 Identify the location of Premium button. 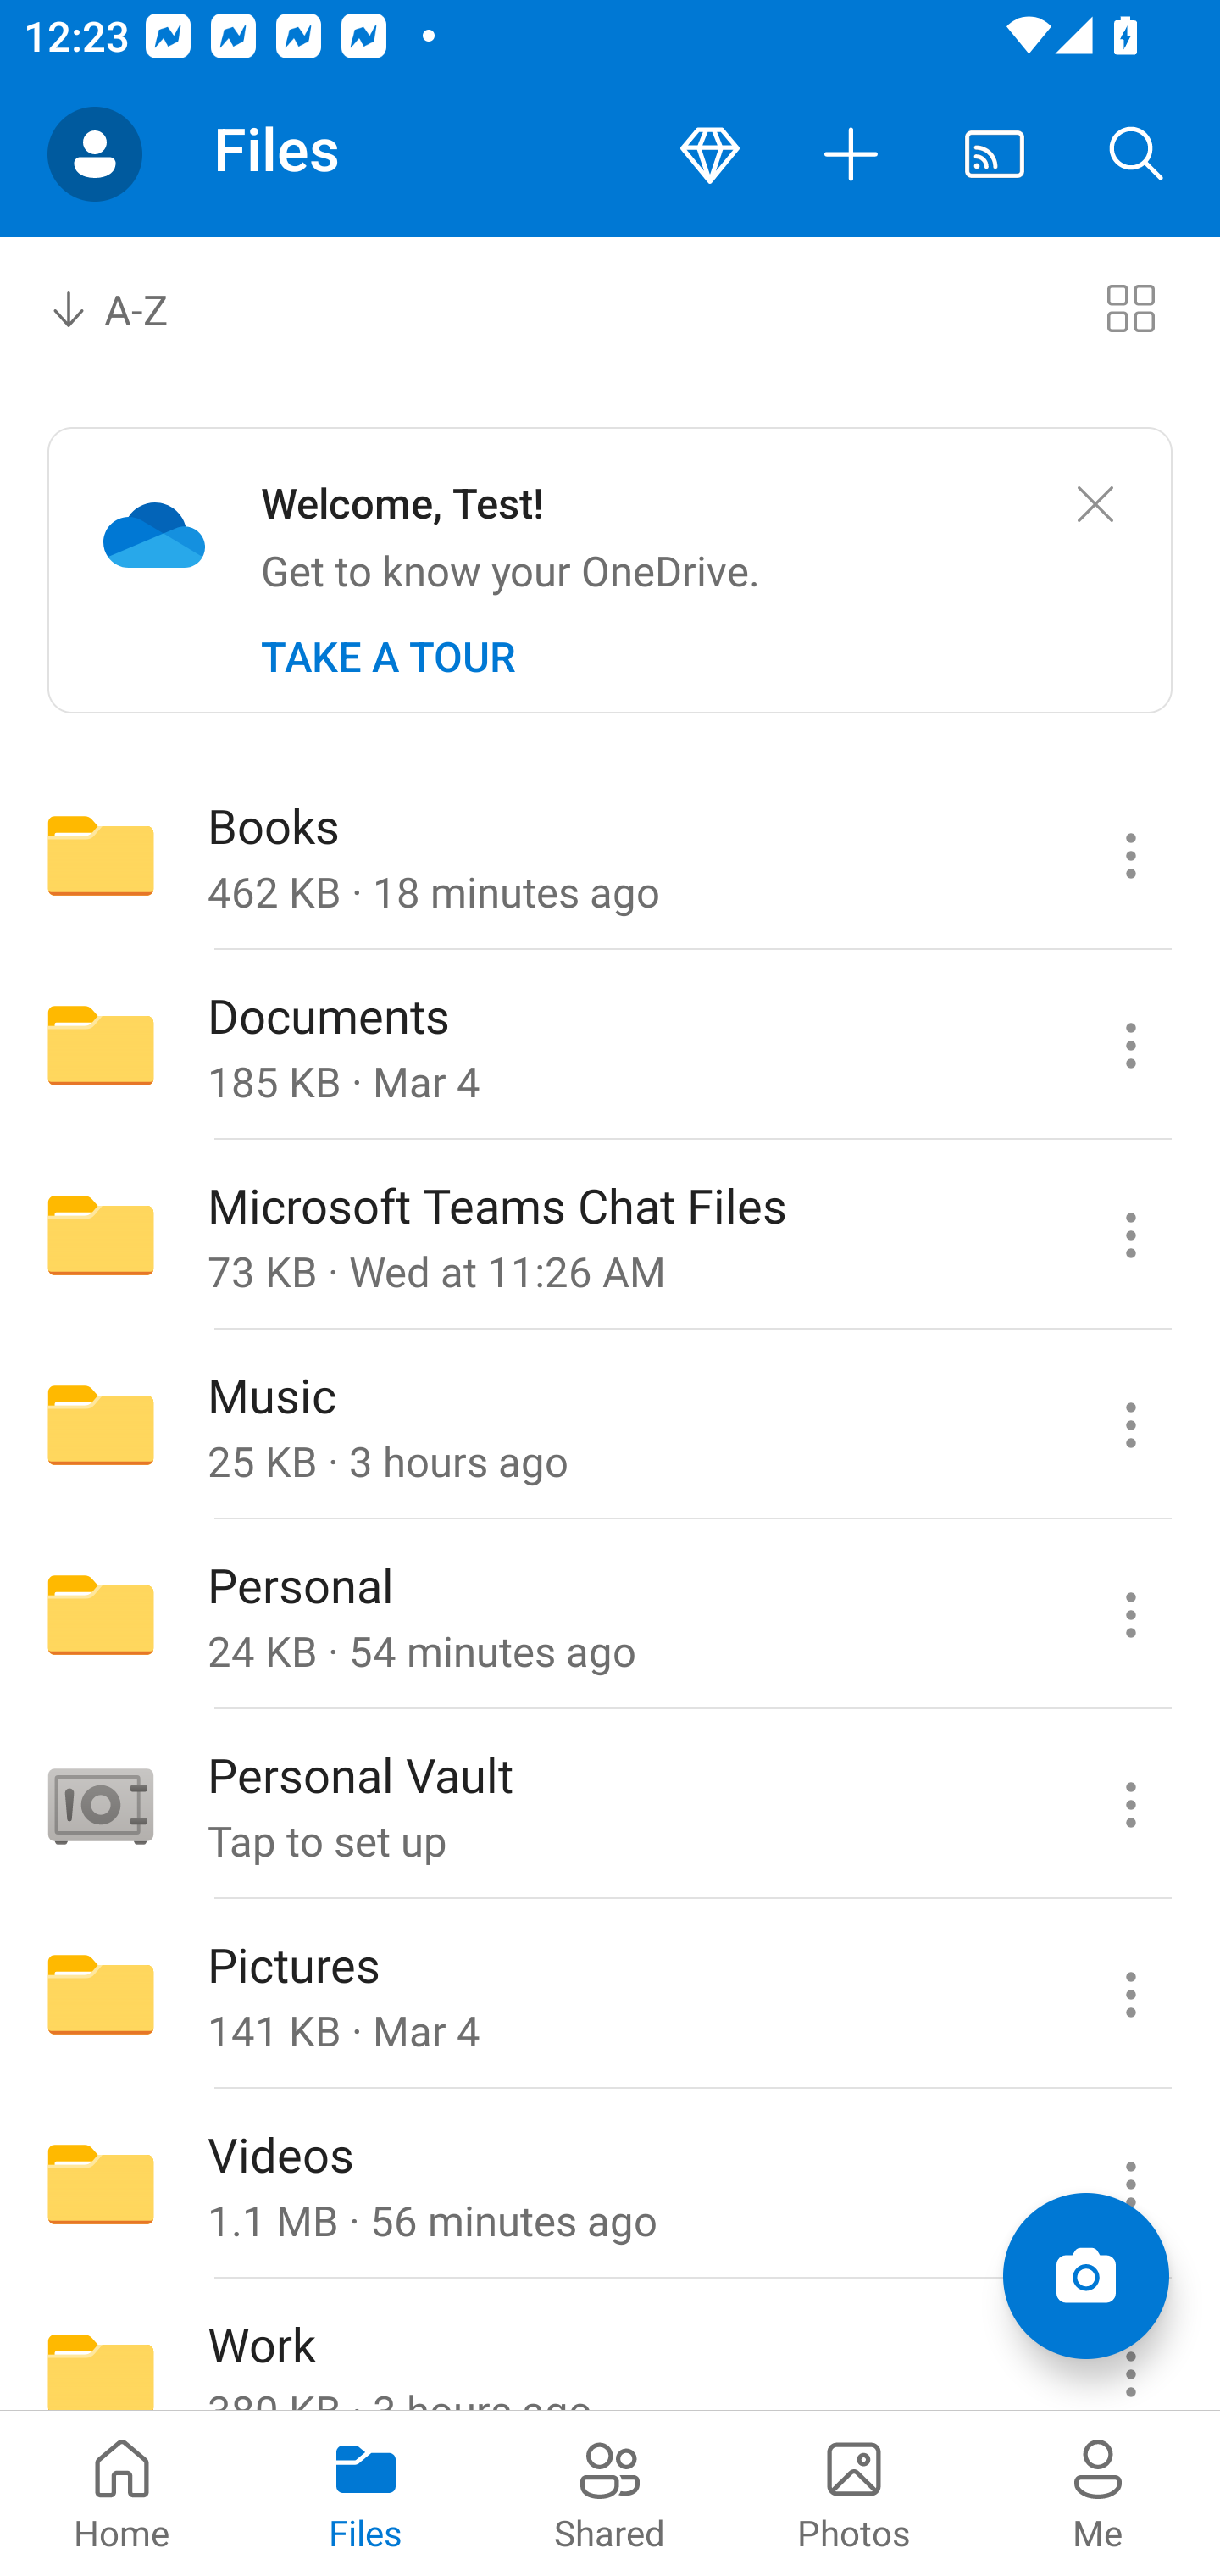
(710, 154).